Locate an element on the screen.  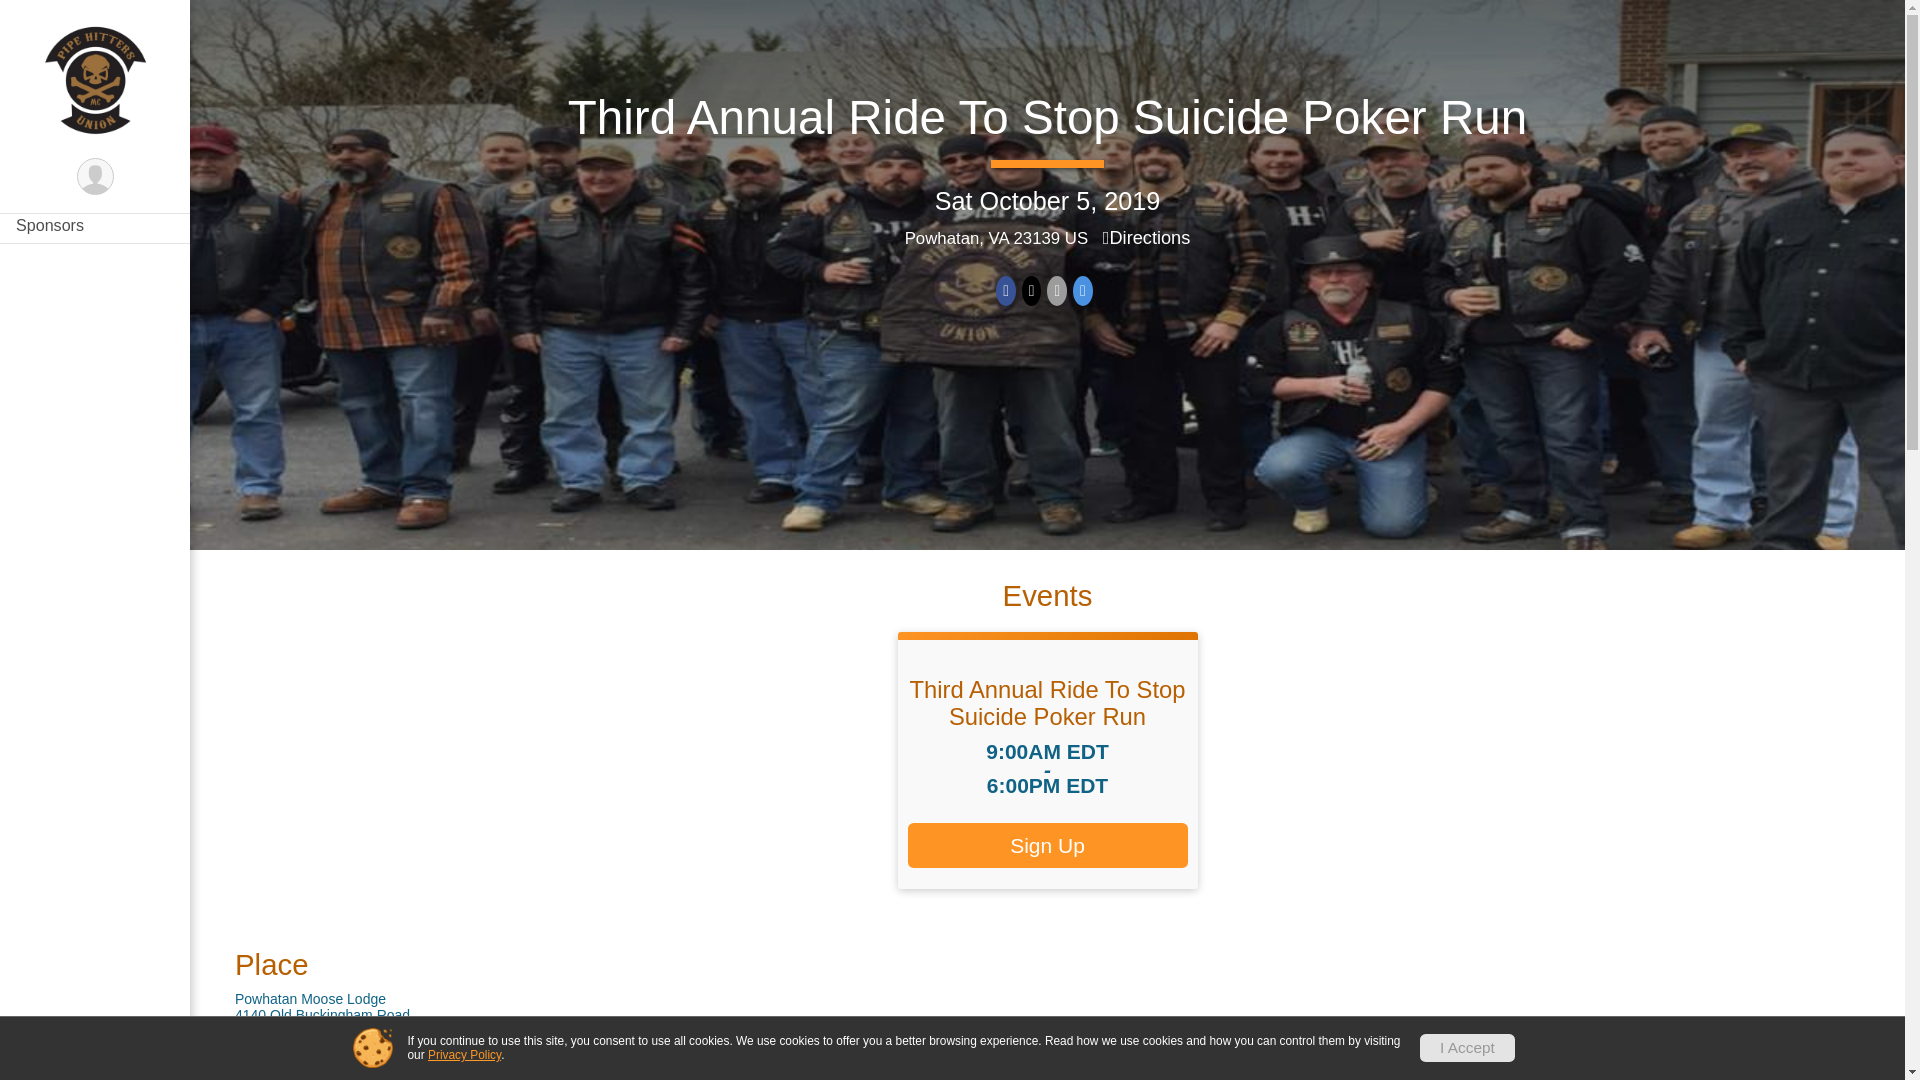
Third Annual Ride To Stop Suicide Poker Run is located at coordinates (1046, 702).